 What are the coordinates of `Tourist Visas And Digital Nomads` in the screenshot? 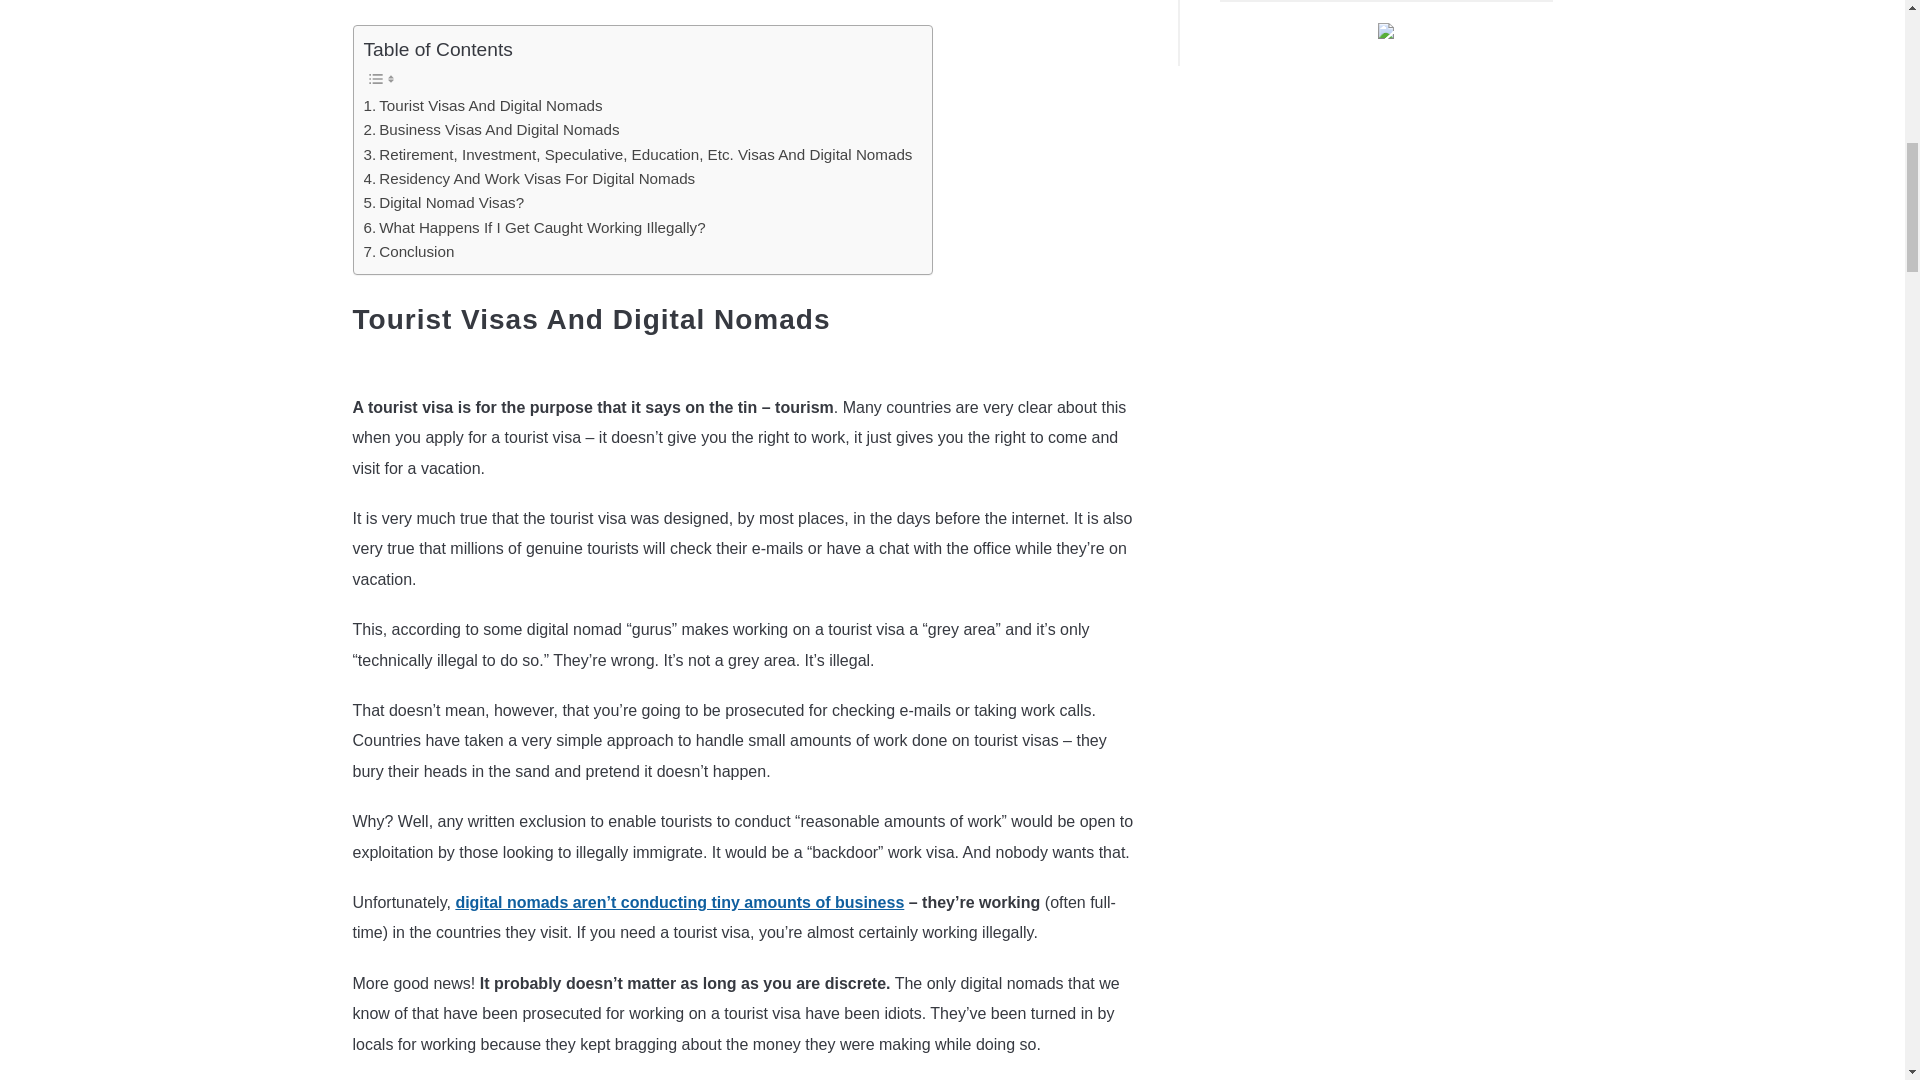 It's located at (483, 105).